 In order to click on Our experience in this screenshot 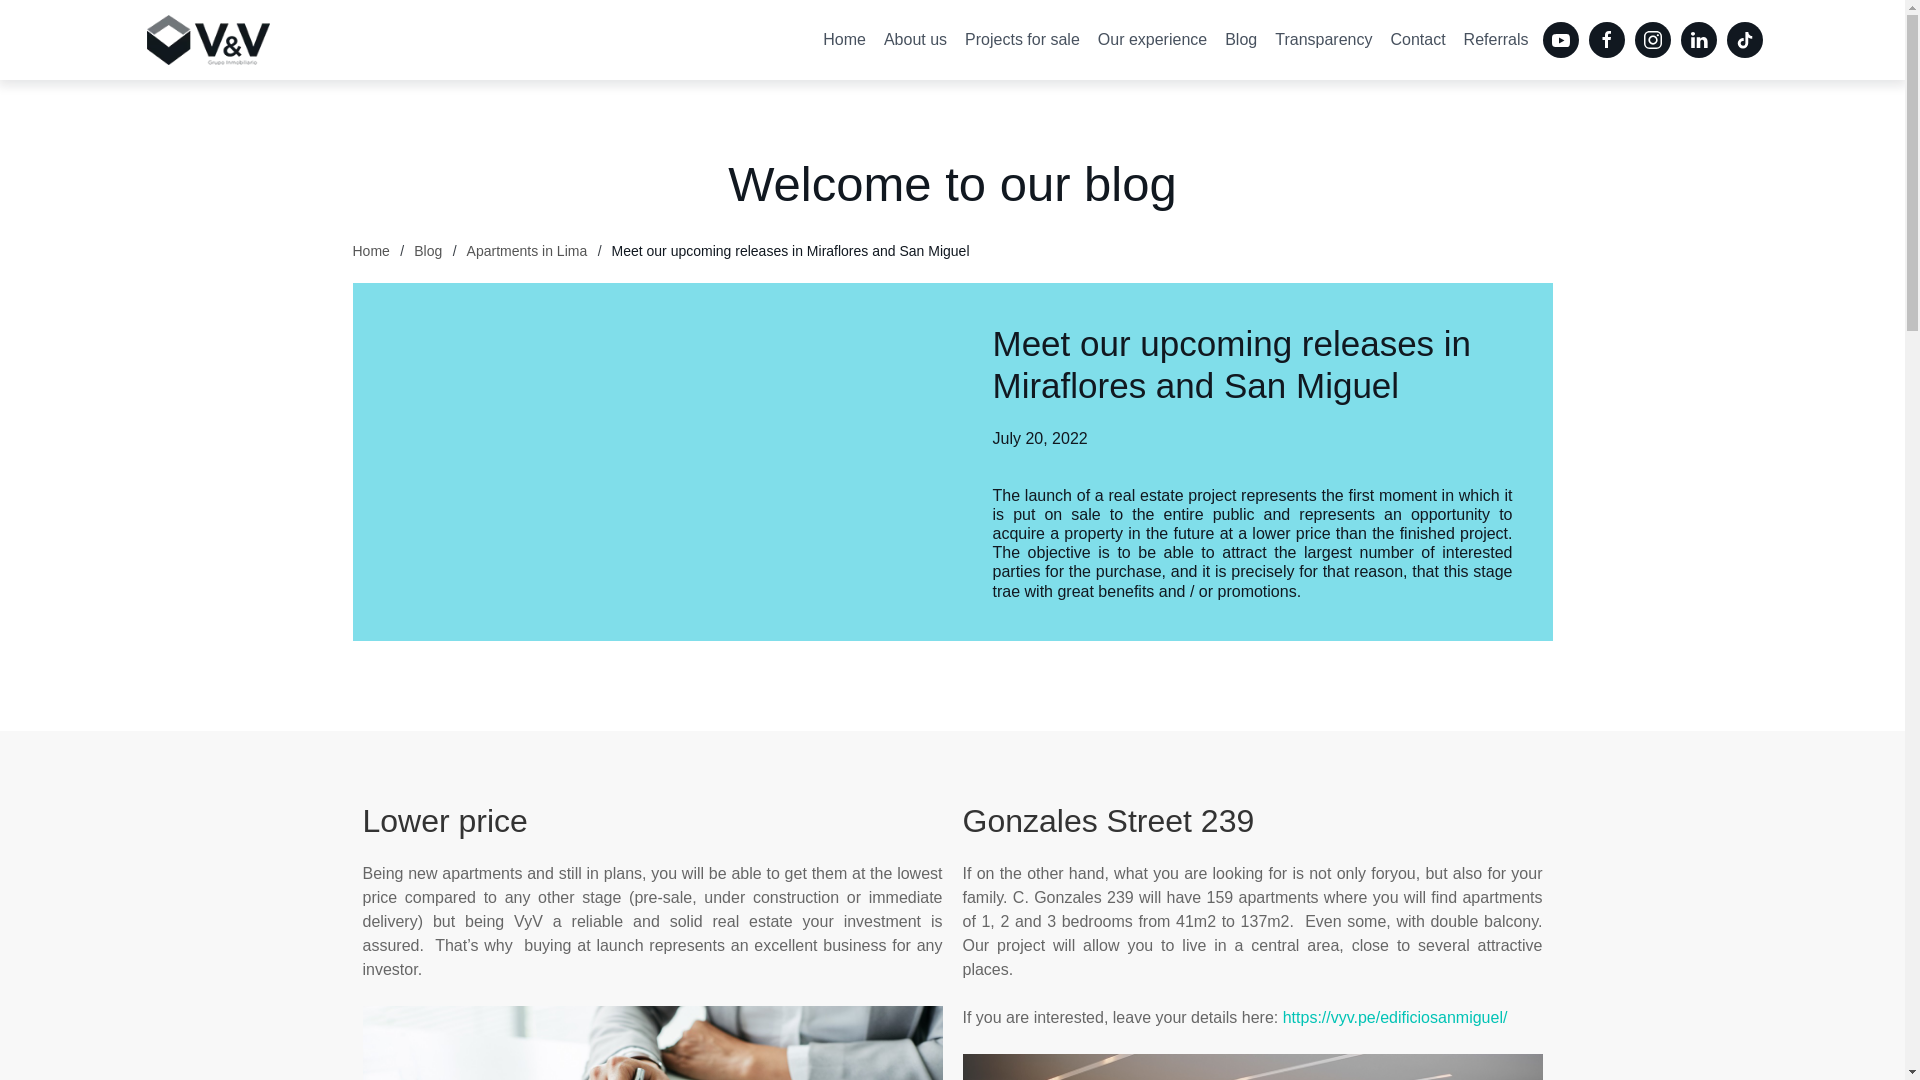, I will do `click(1152, 40)`.